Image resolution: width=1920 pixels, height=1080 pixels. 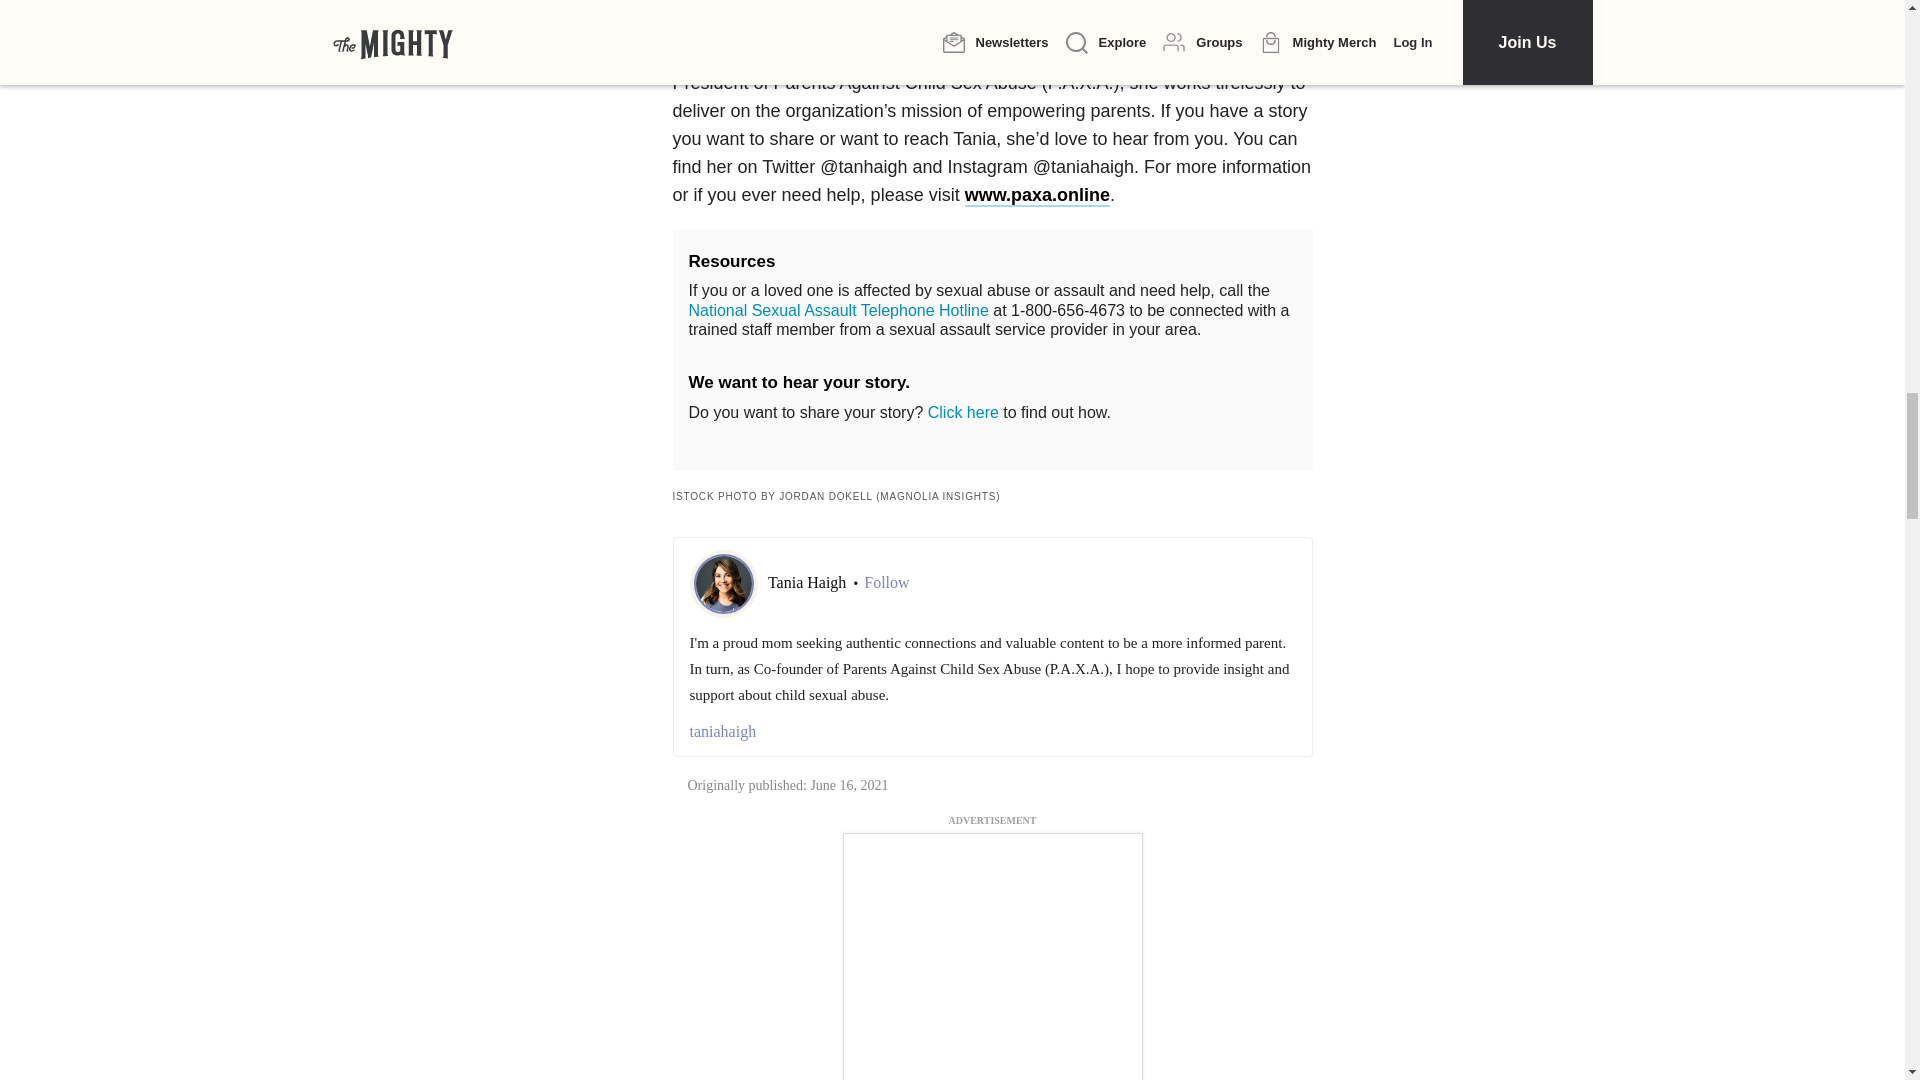 I want to click on www.paxa.online, so click(x=1037, y=196).